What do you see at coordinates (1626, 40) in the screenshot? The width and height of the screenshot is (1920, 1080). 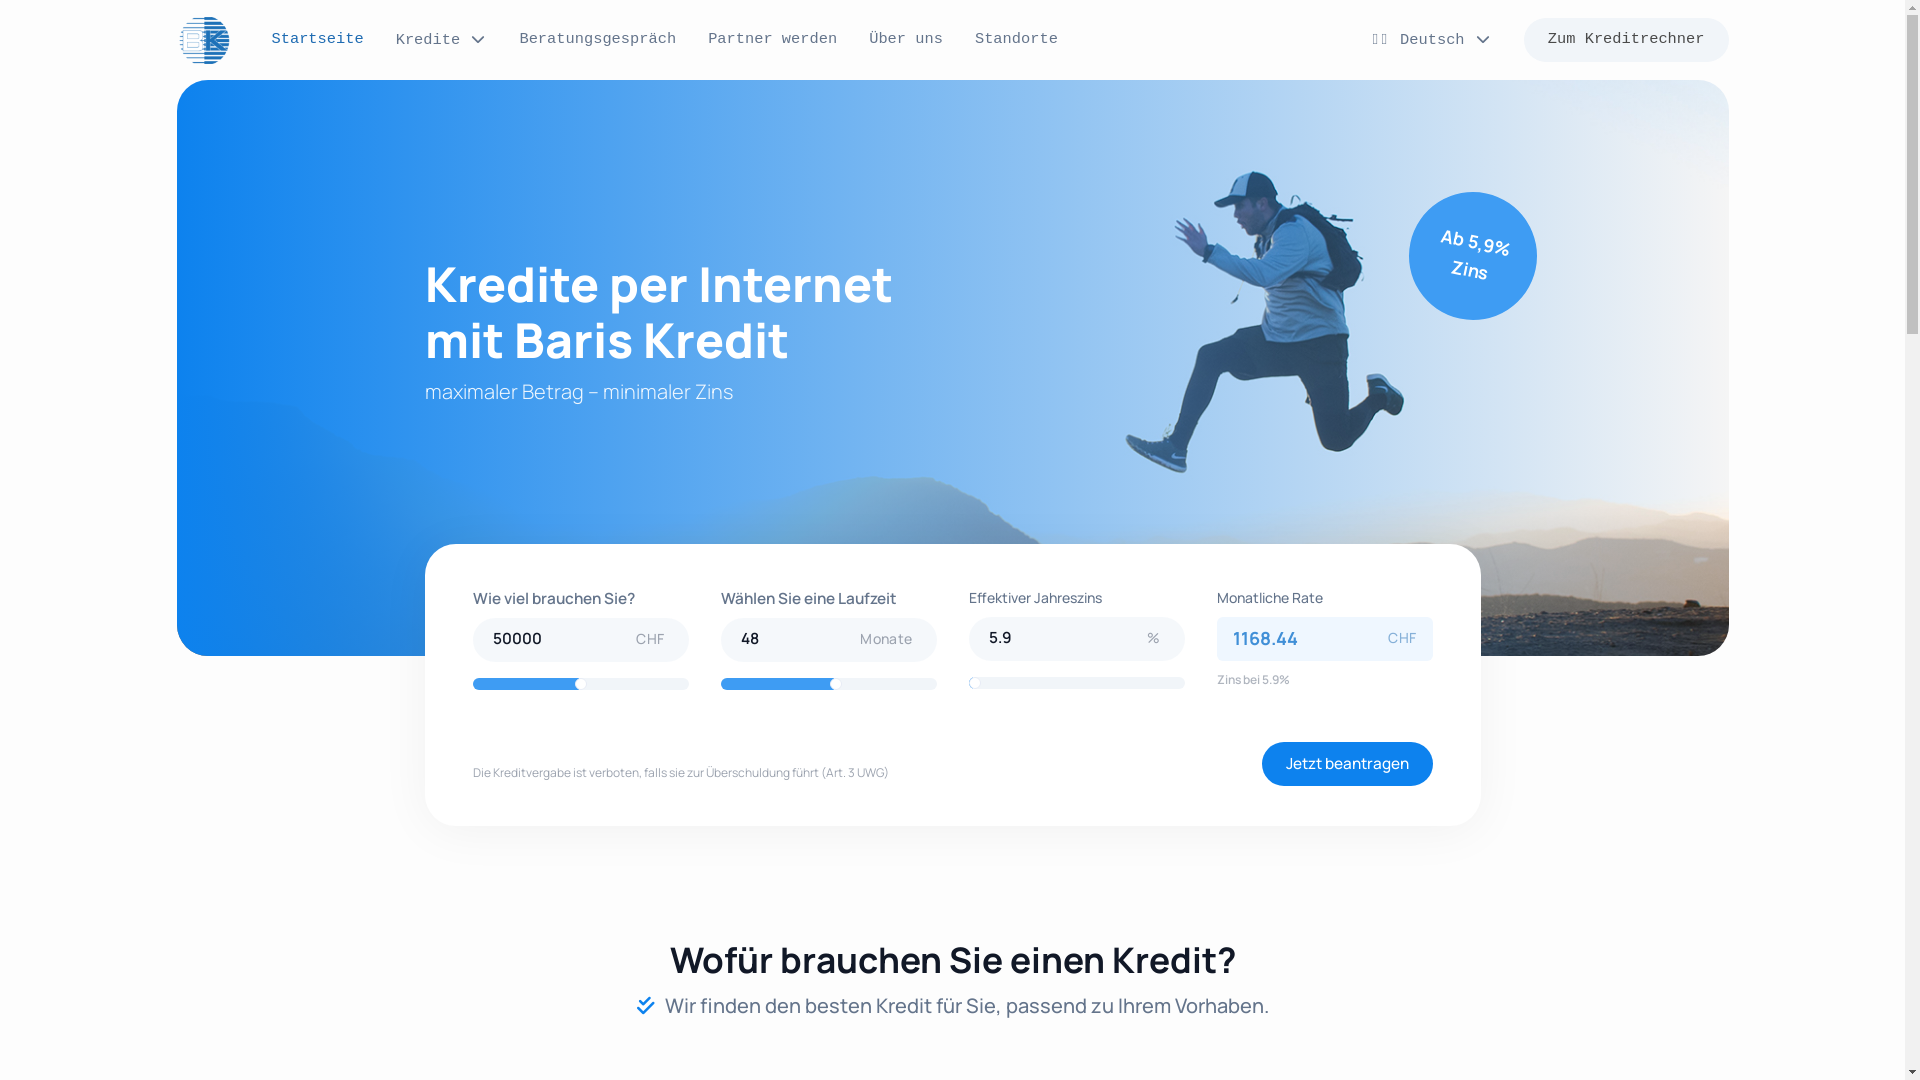 I see `Zum Kreditrechner` at bounding box center [1626, 40].